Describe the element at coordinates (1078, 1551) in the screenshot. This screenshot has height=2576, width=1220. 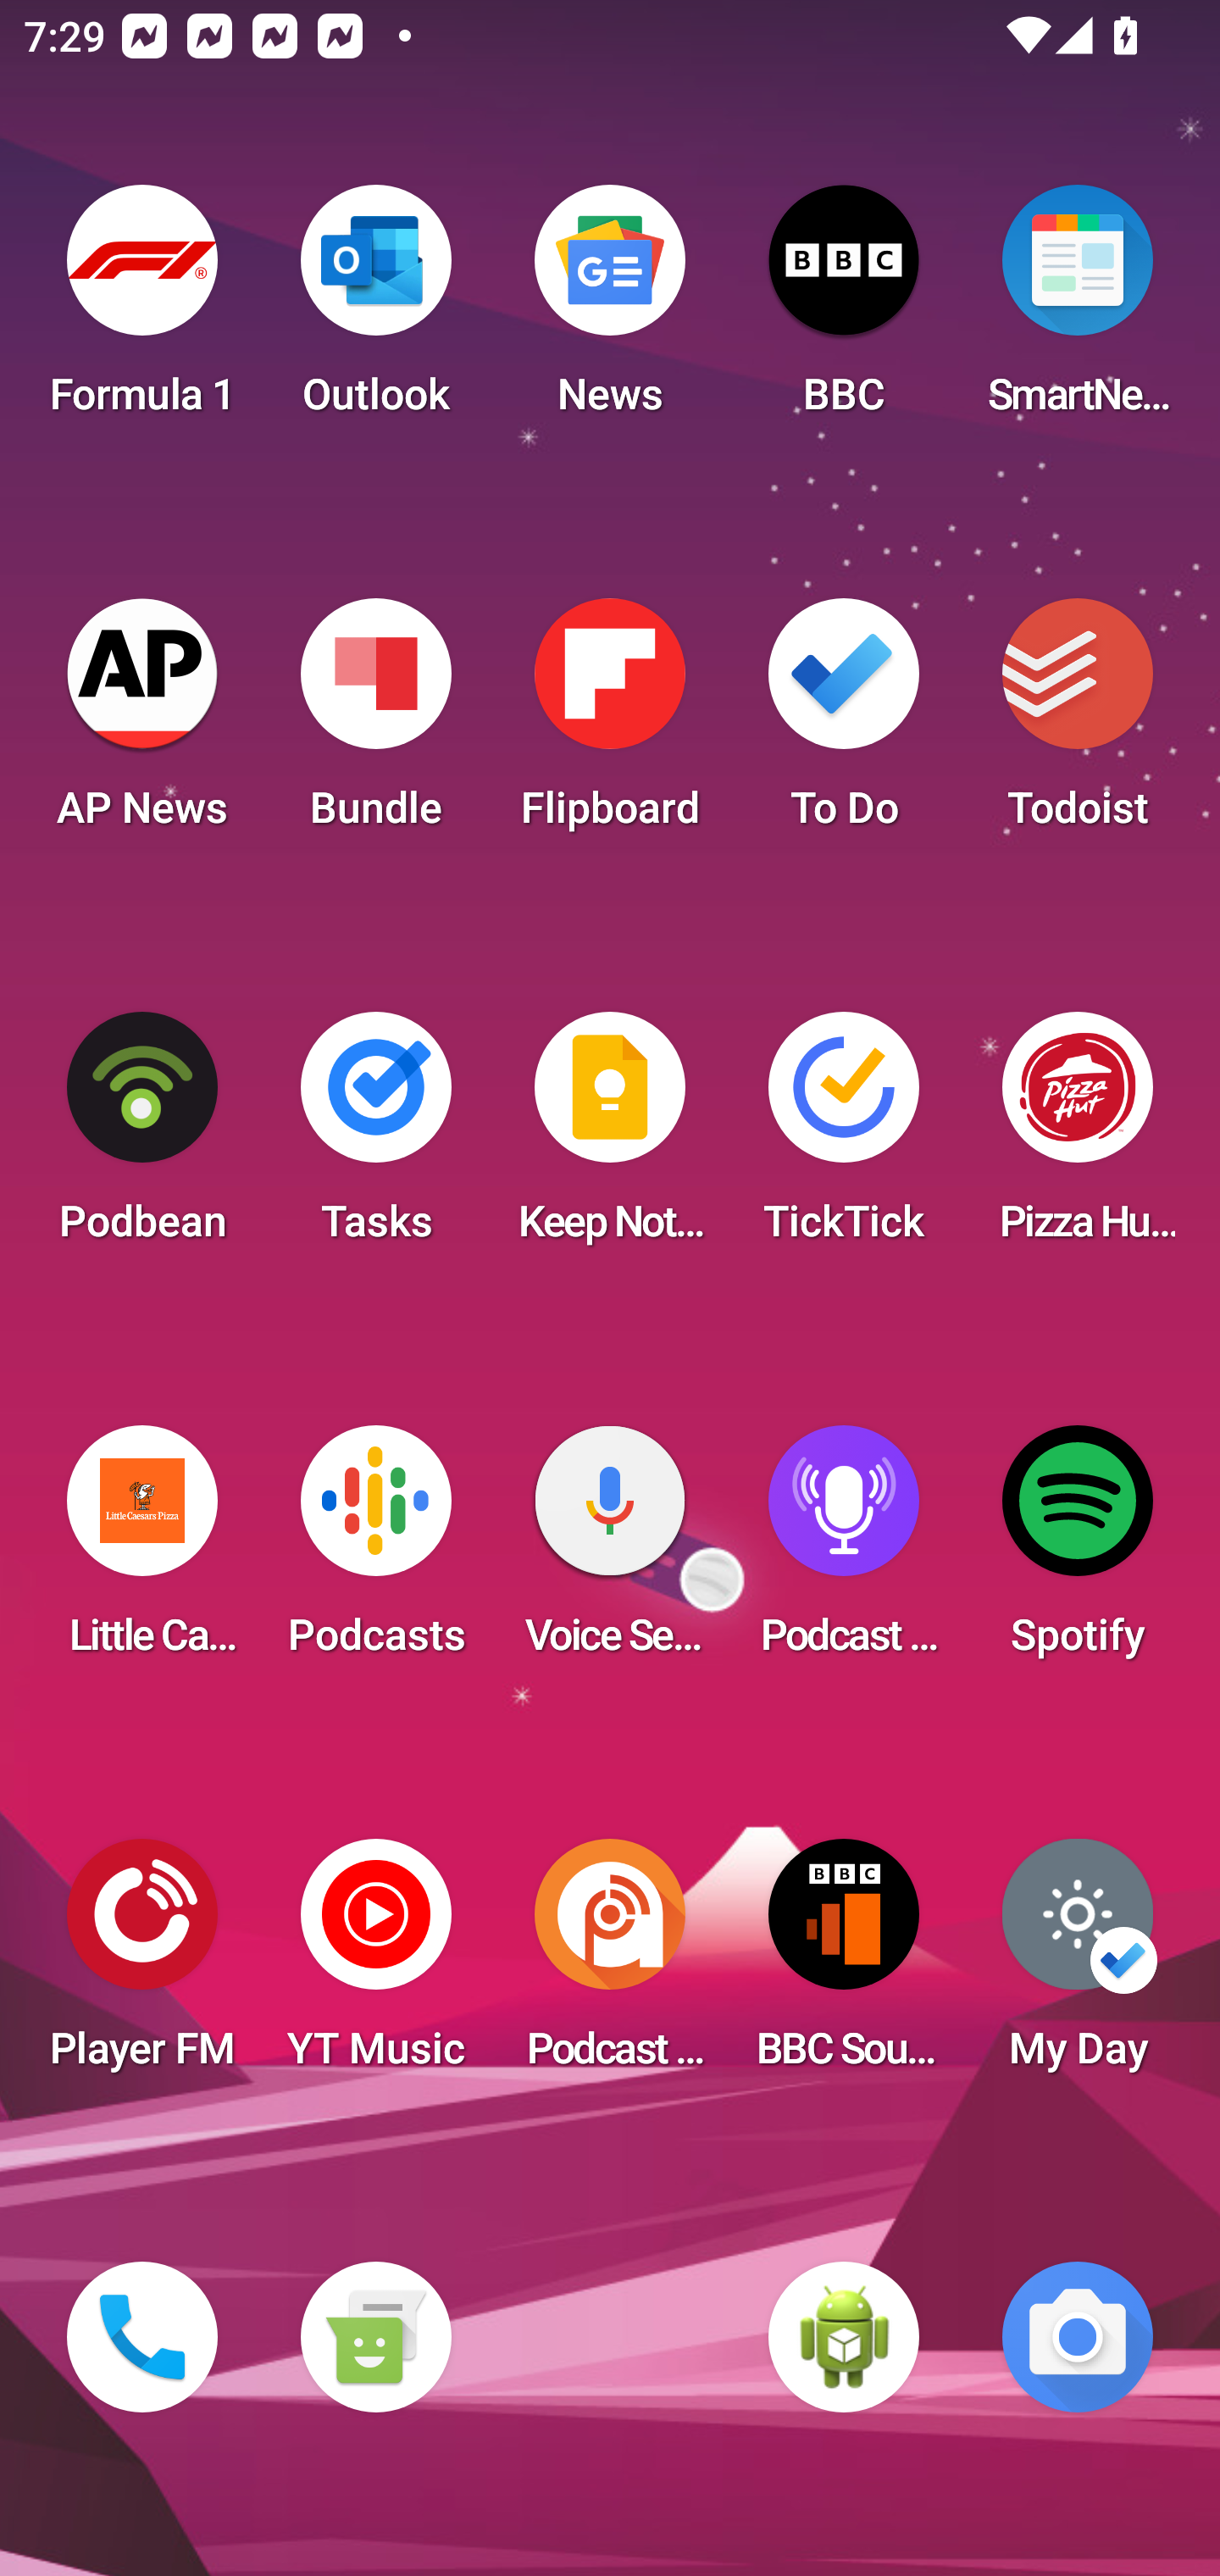
I see `Spotify` at that location.